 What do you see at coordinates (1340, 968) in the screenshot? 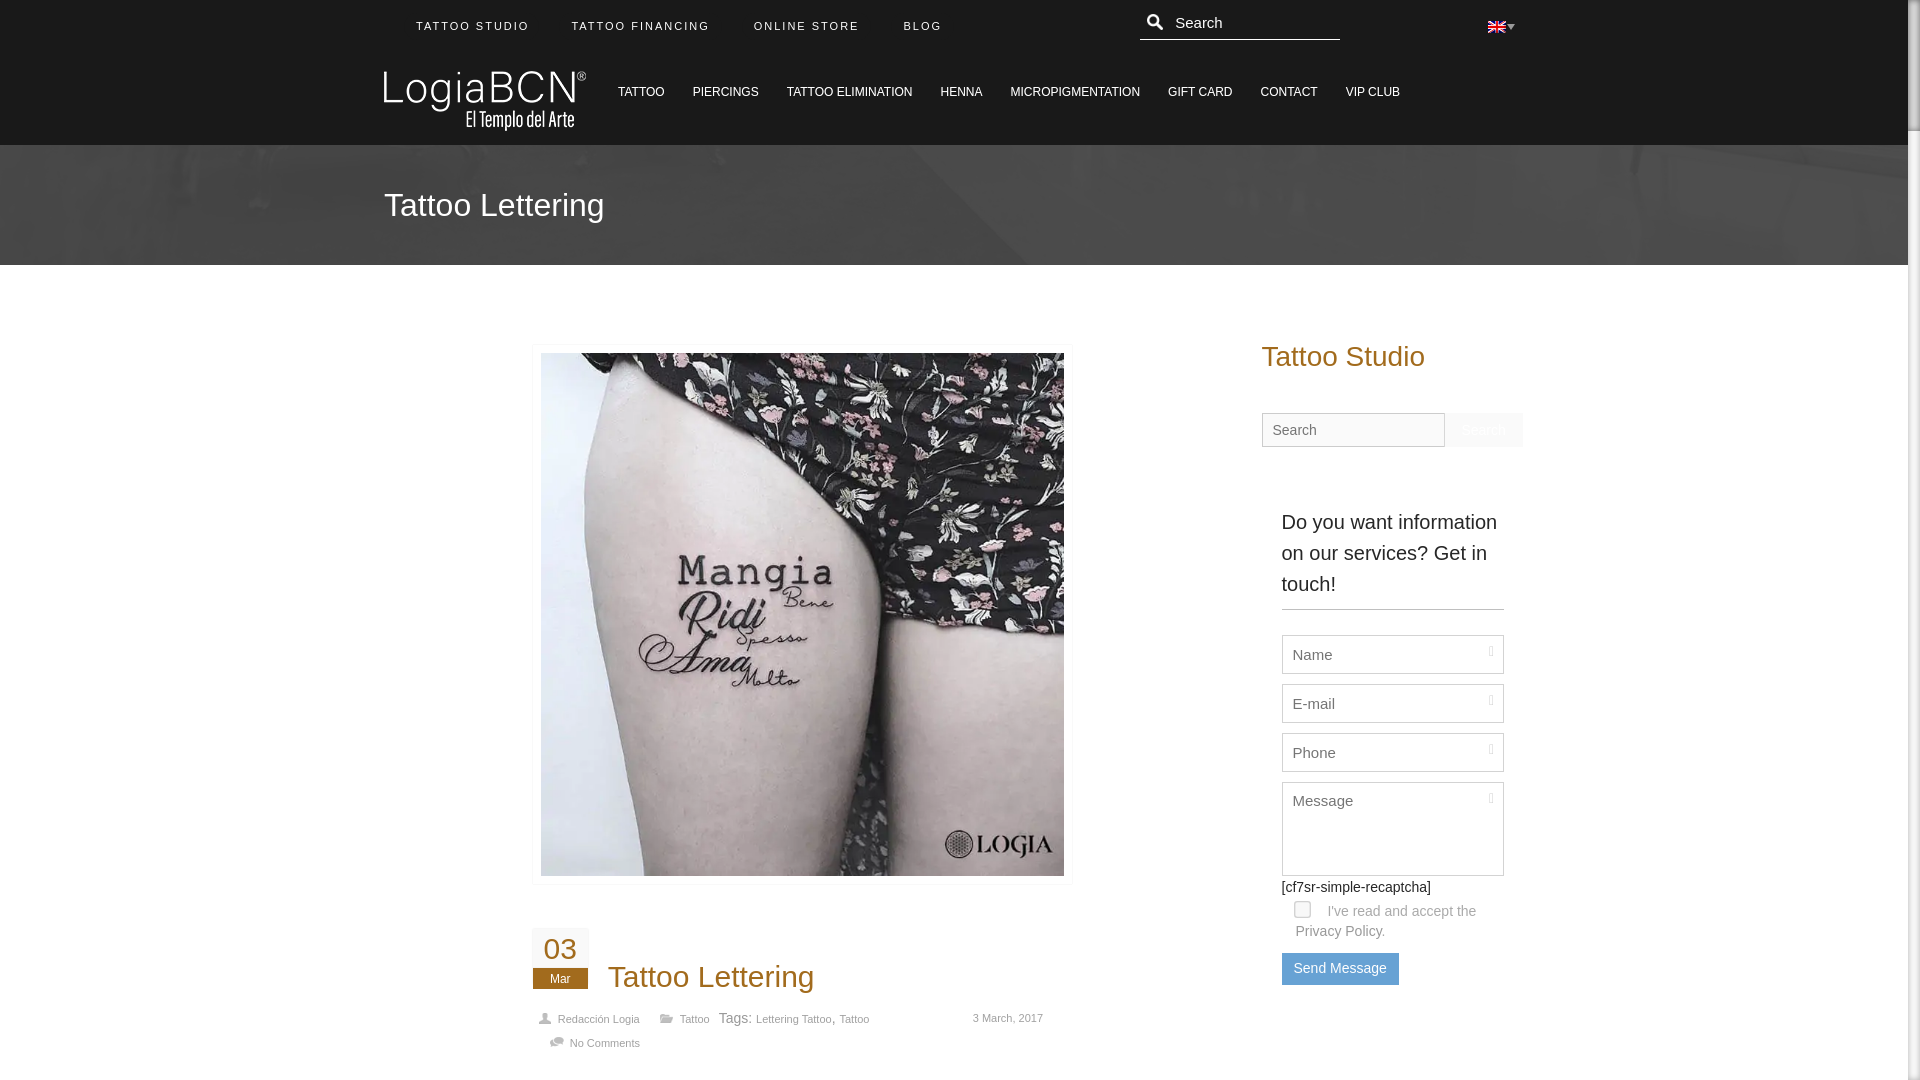
I see `Send Message` at bounding box center [1340, 968].